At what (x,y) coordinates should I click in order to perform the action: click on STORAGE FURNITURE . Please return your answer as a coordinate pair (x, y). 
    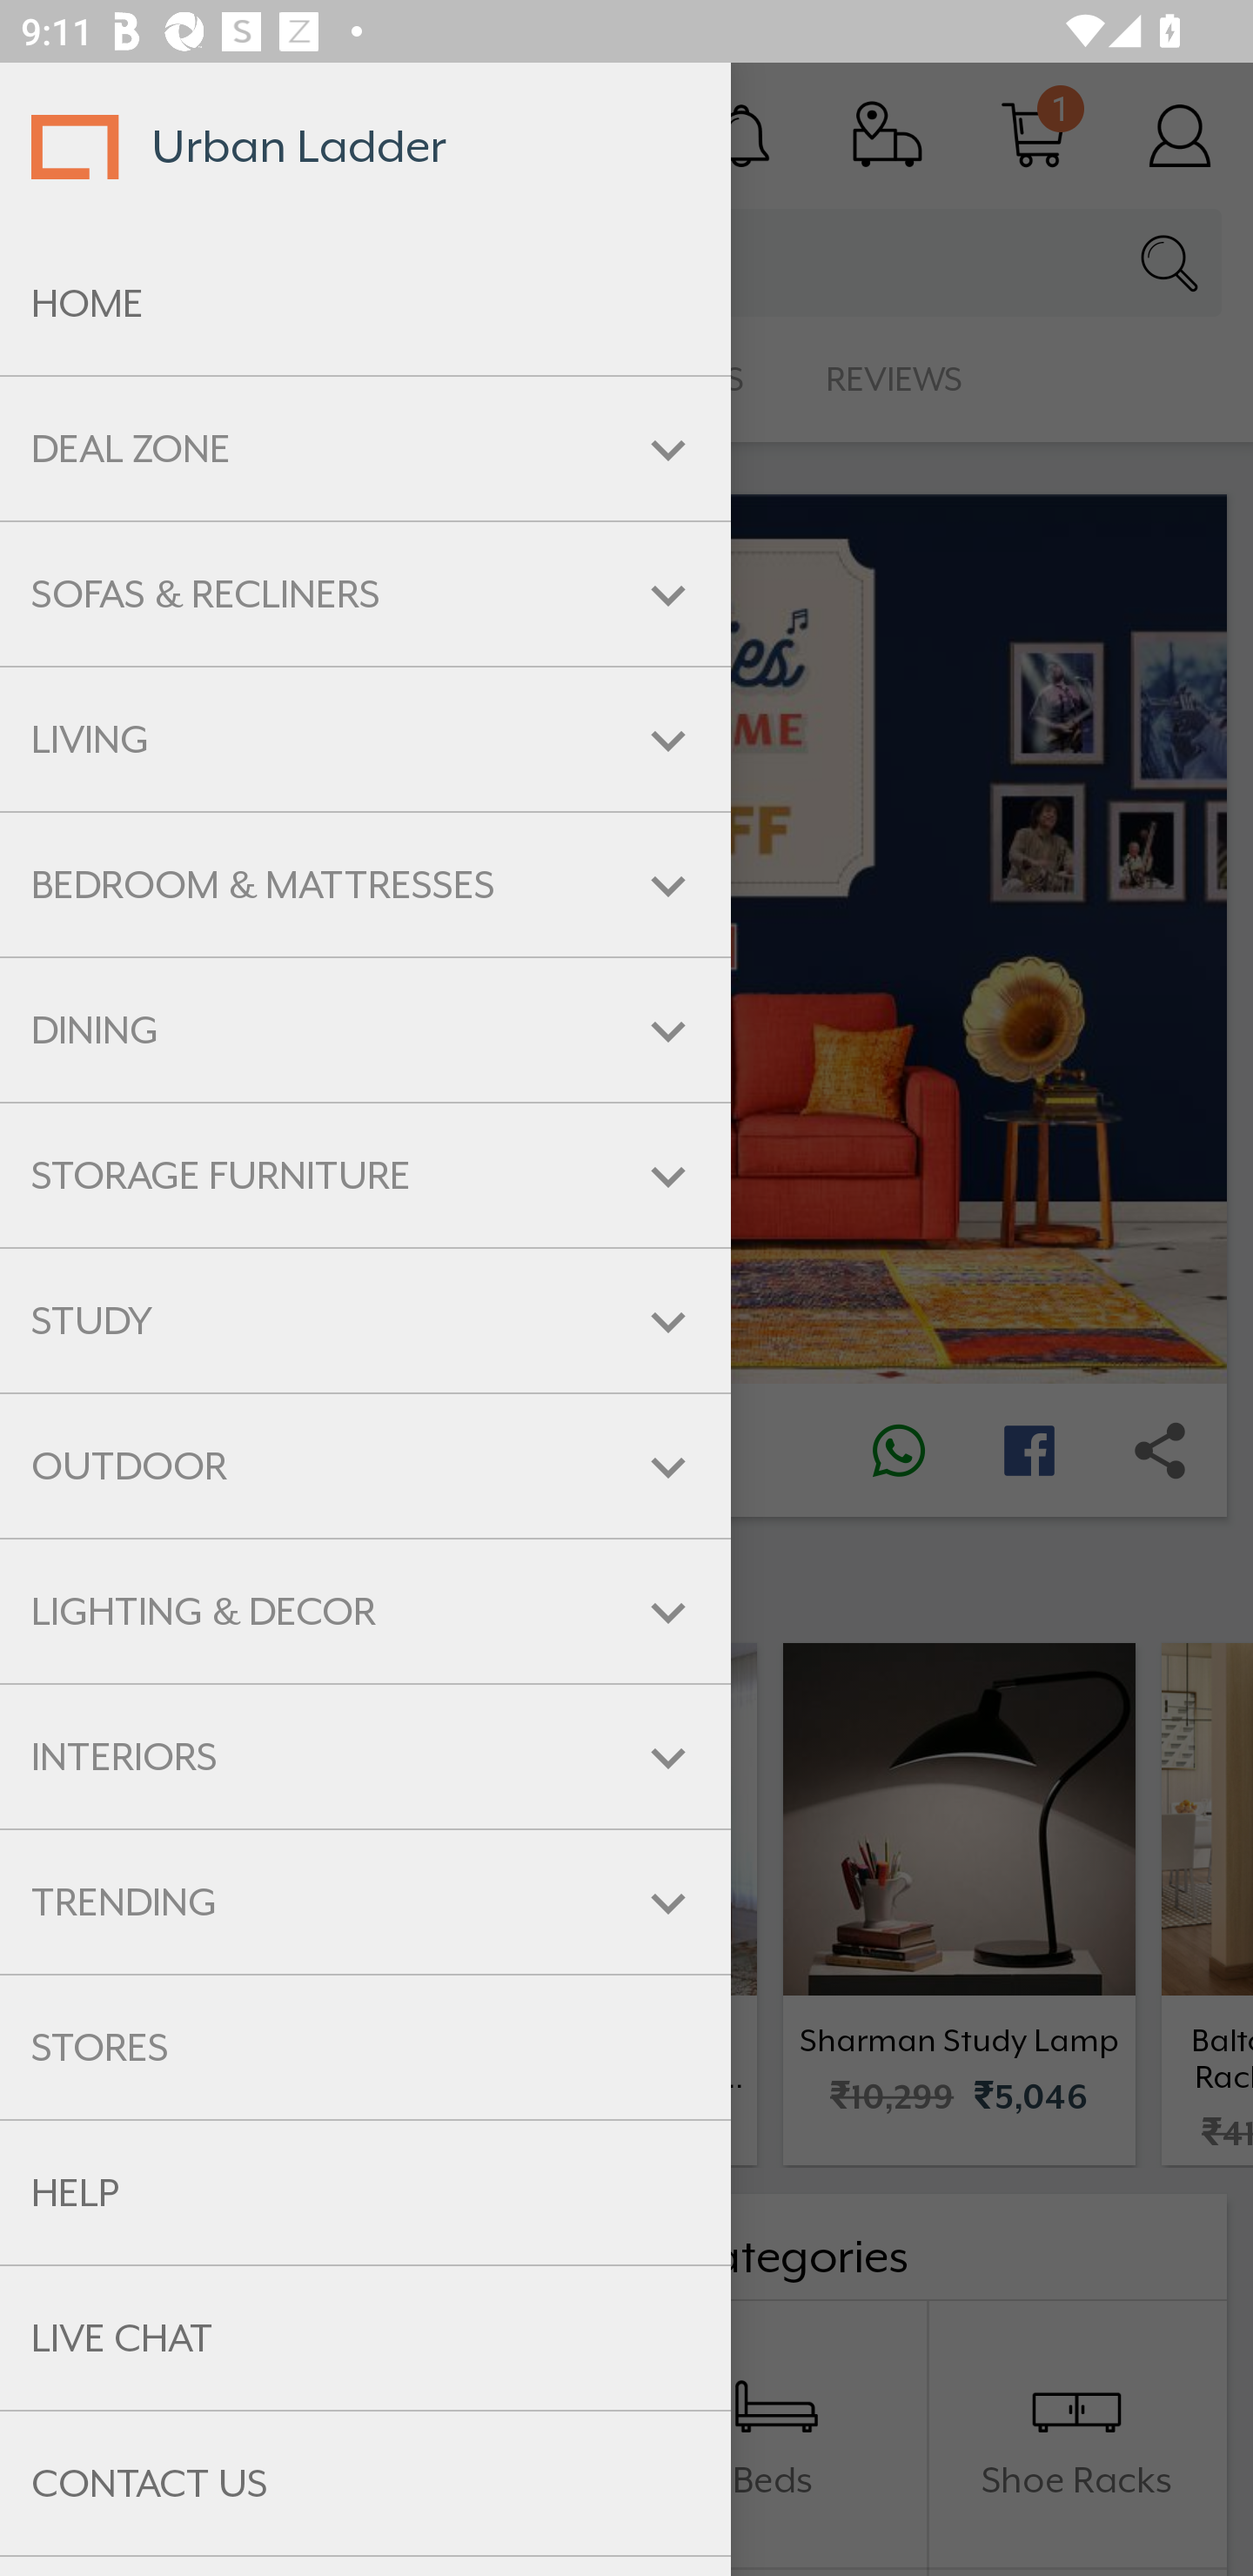
    Looking at the image, I should click on (365, 1175).